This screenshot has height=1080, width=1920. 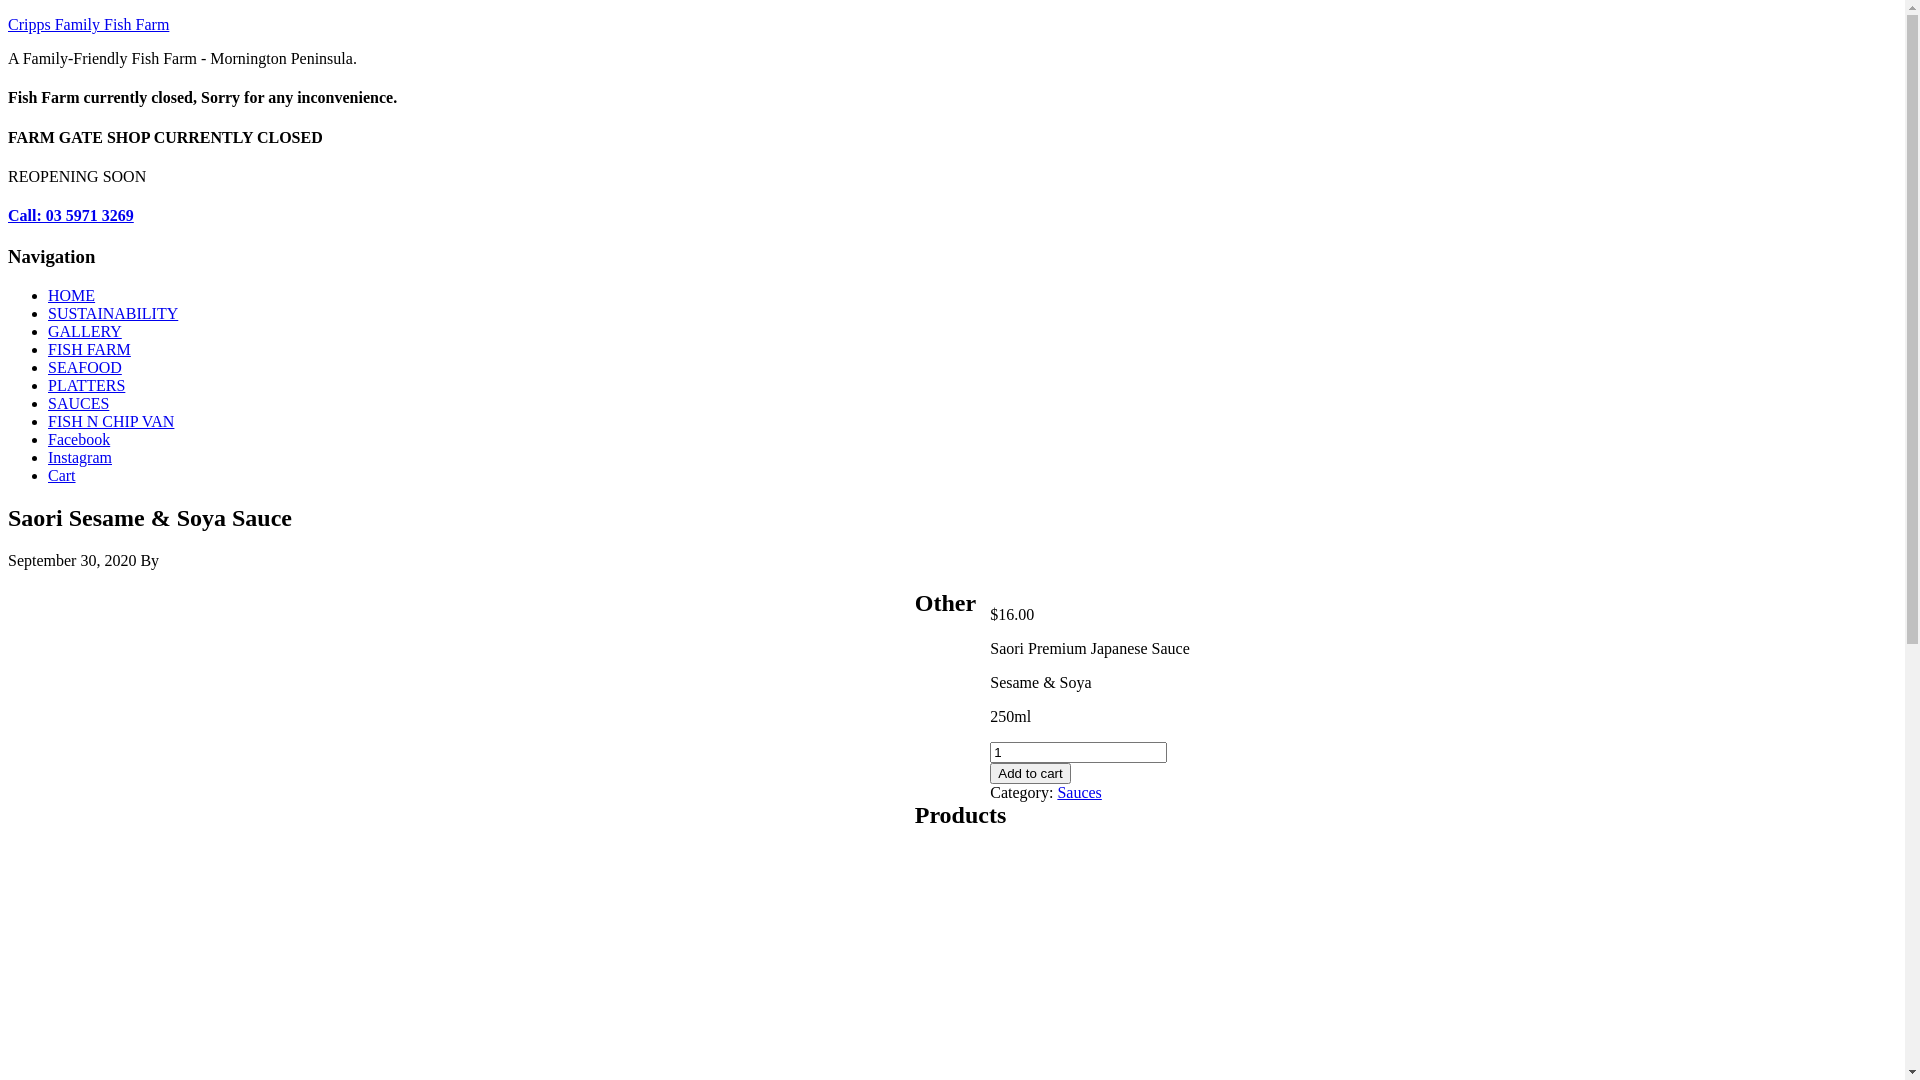 What do you see at coordinates (85, 368) in the screenshot?
I see `SEAFOOD` at bounding box center [85, 368].